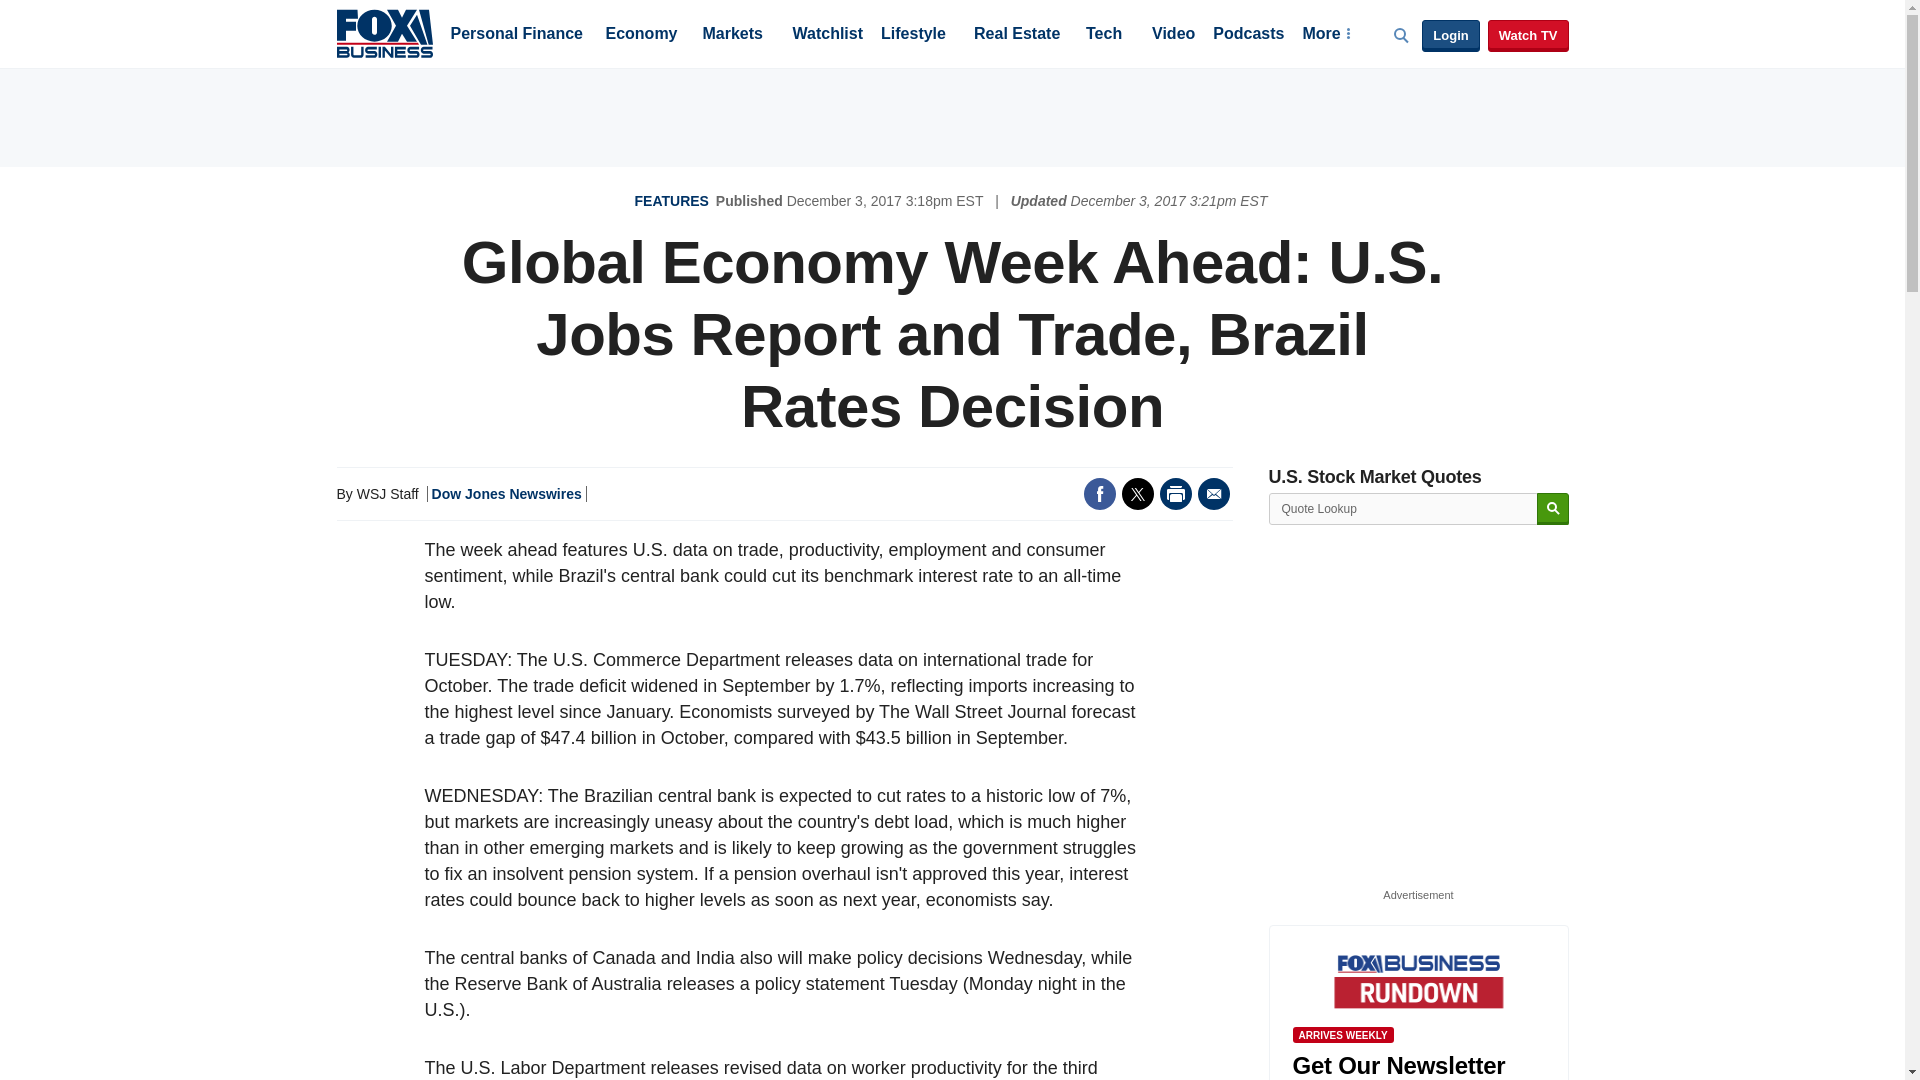  What do you see at coordinates (1528, 36) in the screenshot?
I see `Watch TV` at bounding box center [1528, 36].